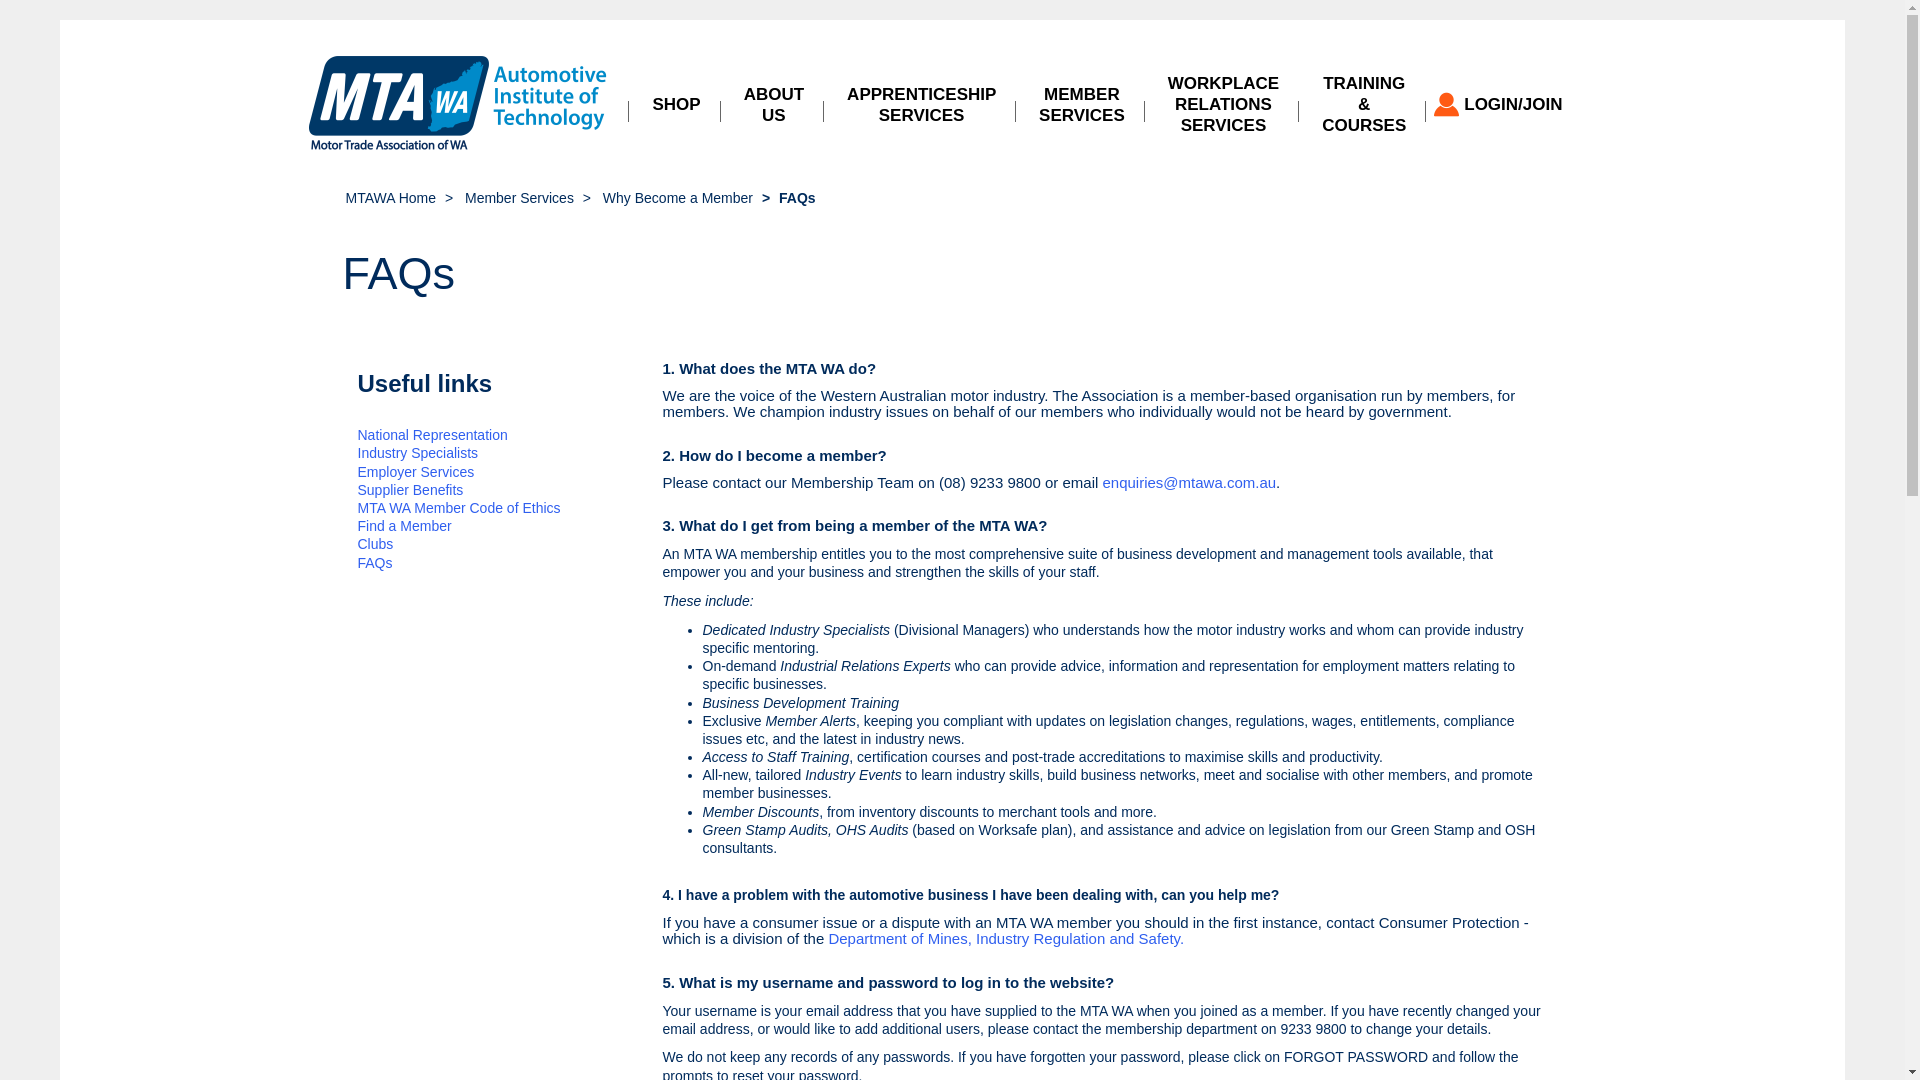 The height and width of the screenshot is (1080, 1920). I want to click on ABOUT US, so click(774, 104).